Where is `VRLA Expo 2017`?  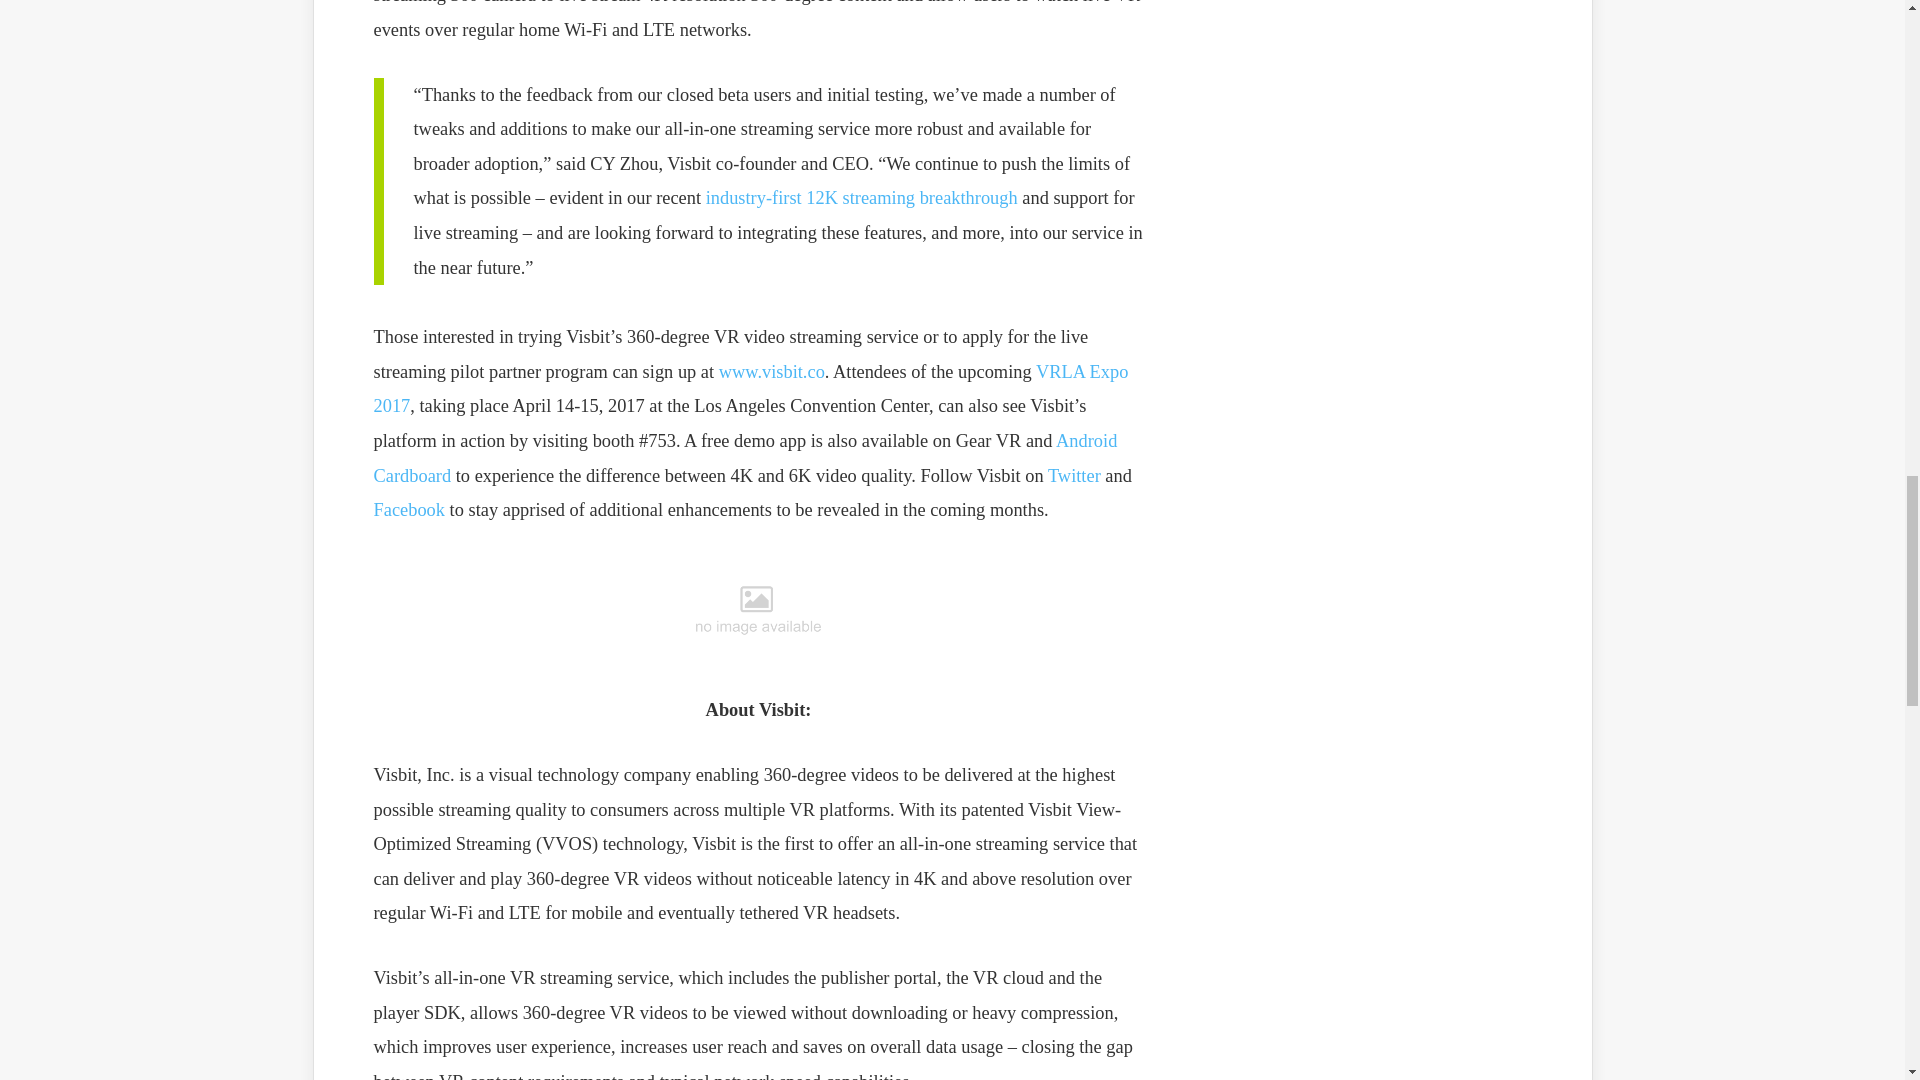 VRLA Expo 2017 is located at coordinates (751, 388).